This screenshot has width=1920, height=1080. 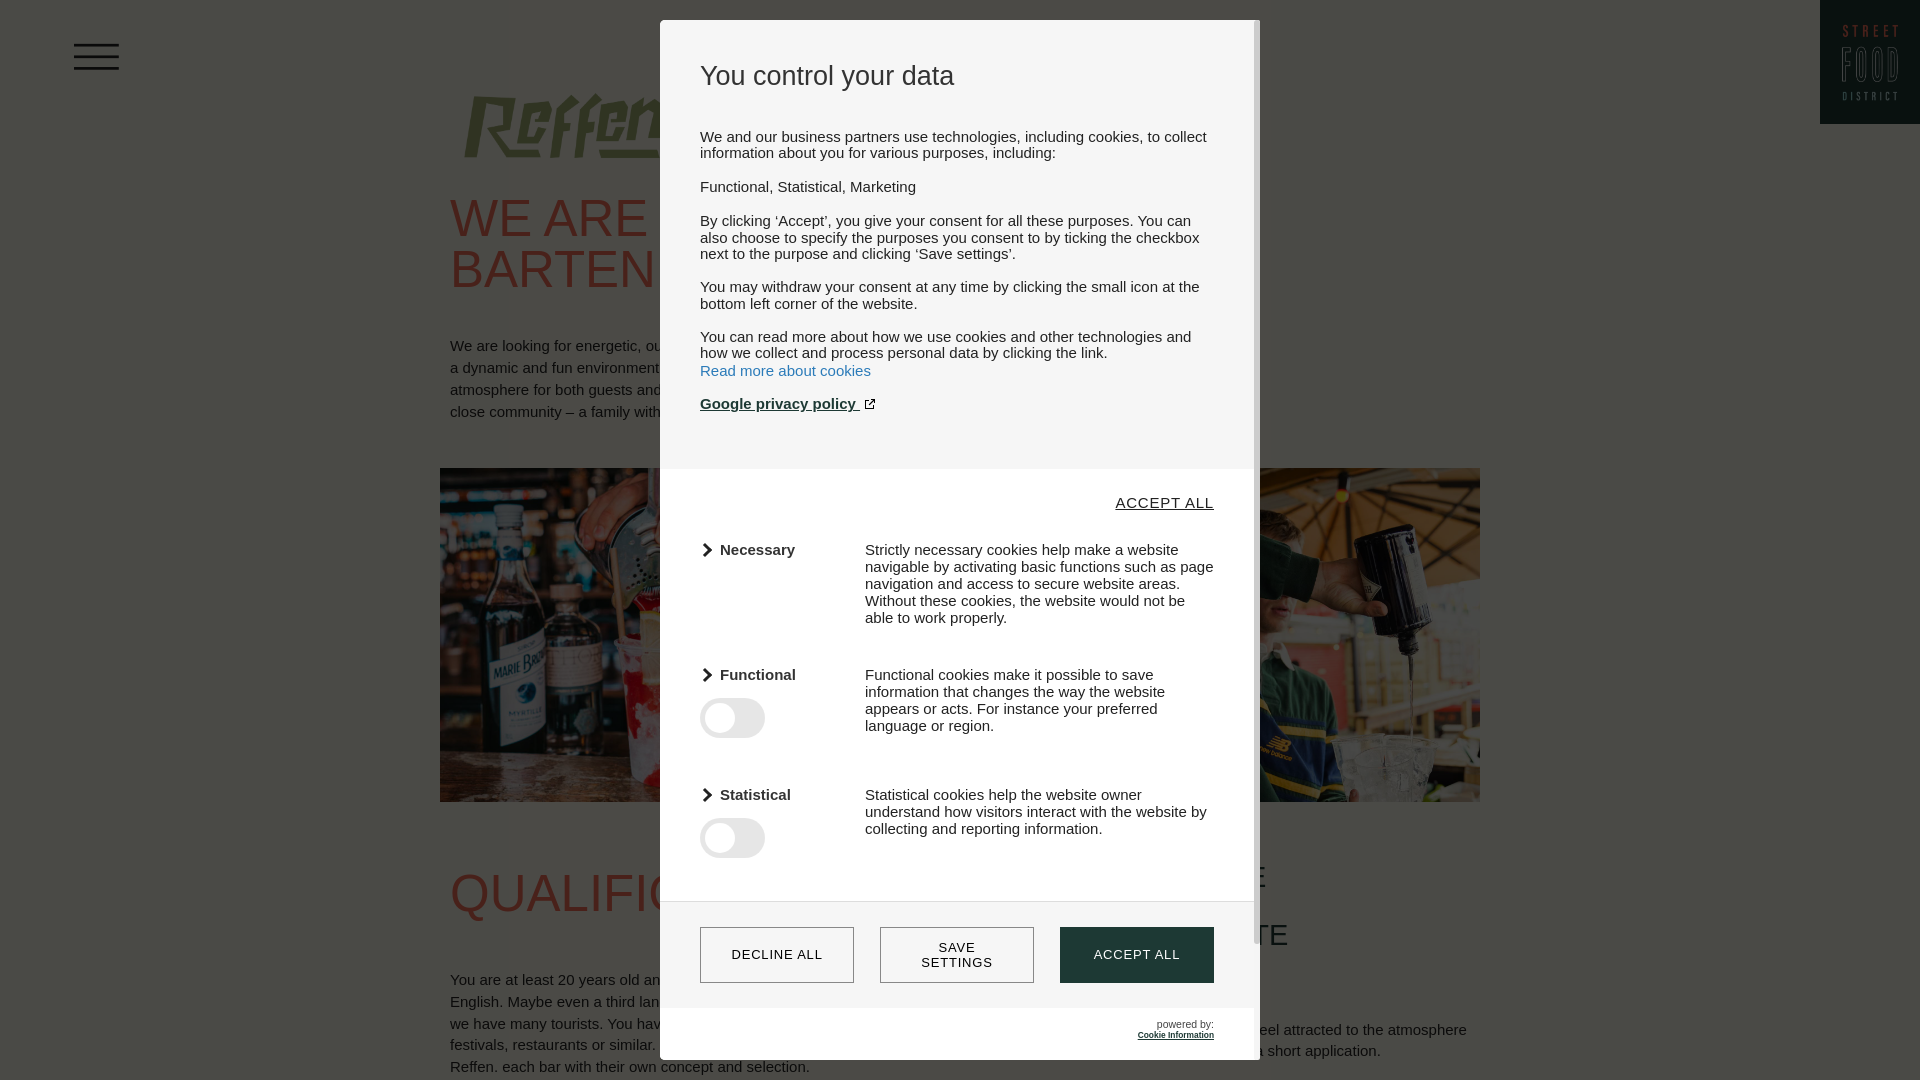 I want to click on DECLINE ALL, so click(x=777, y=954).